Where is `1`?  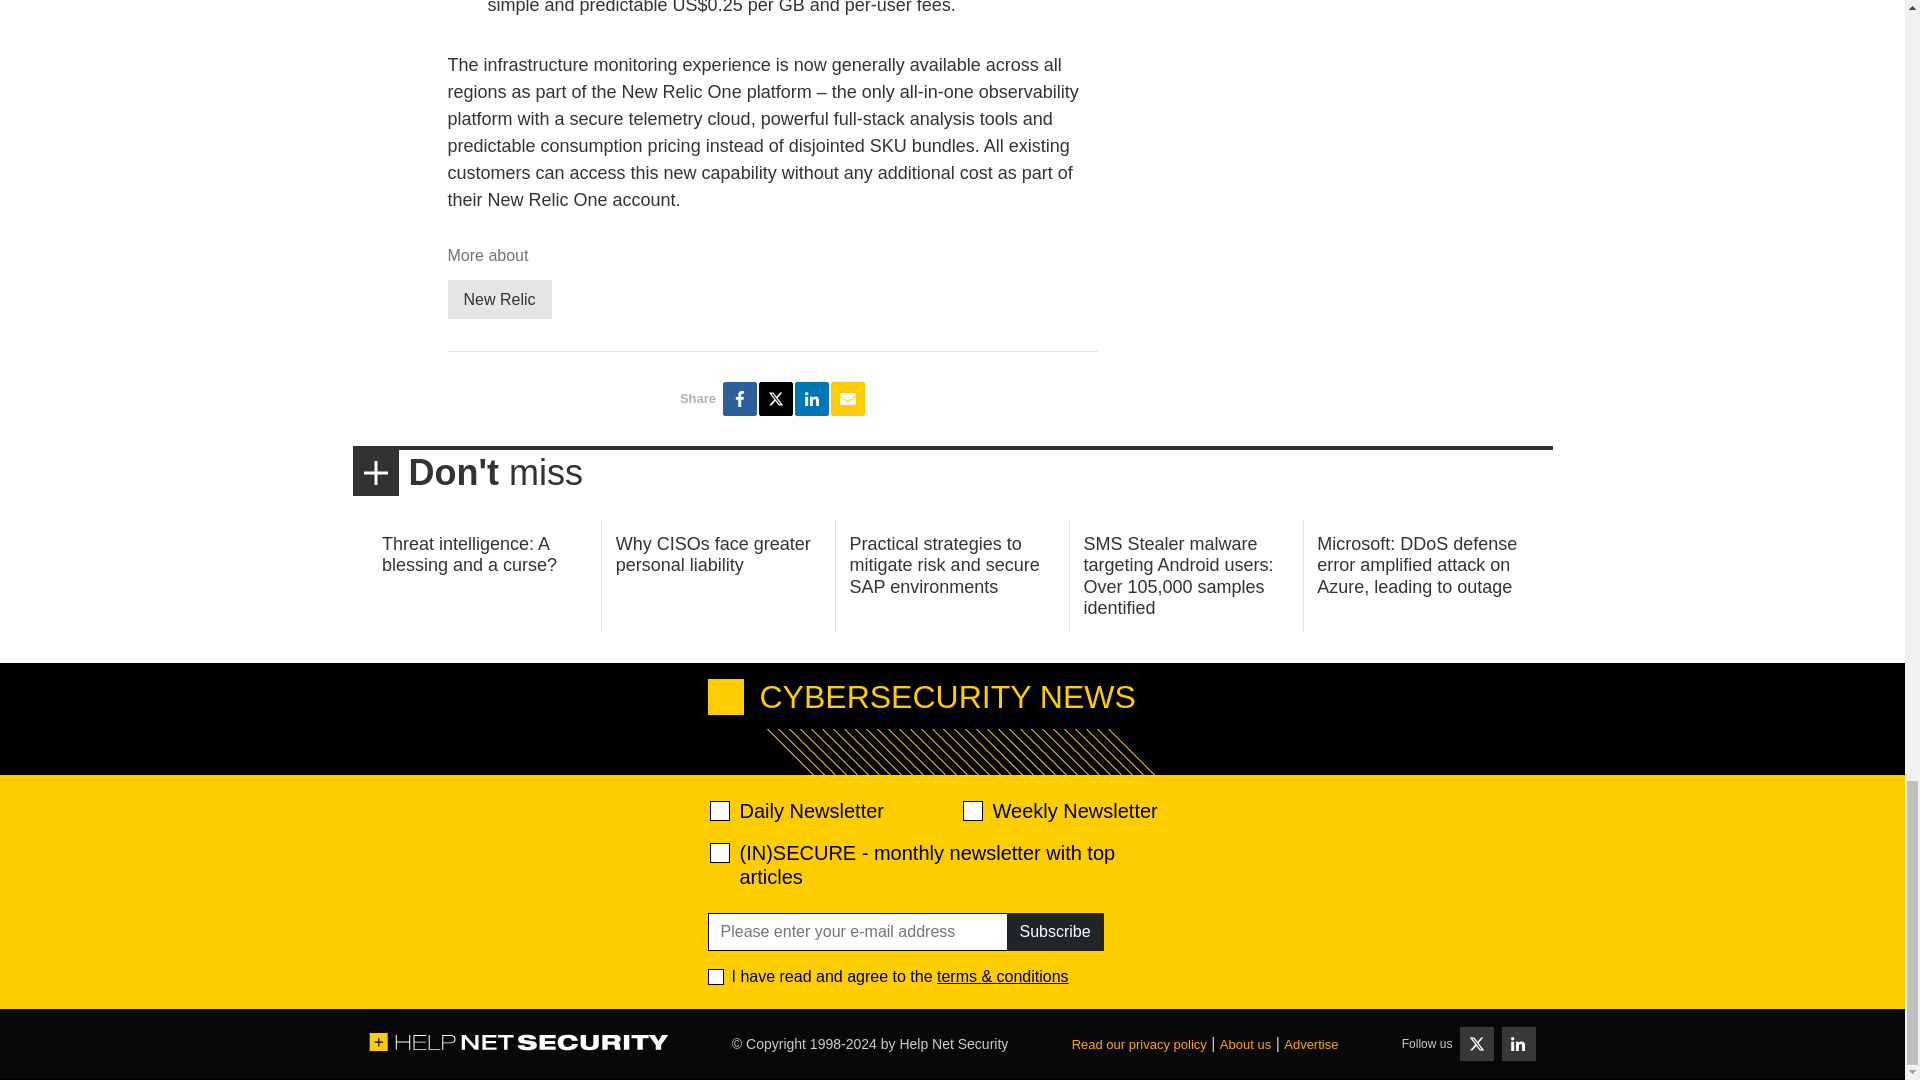 1 is located at coordinates (716, 976).